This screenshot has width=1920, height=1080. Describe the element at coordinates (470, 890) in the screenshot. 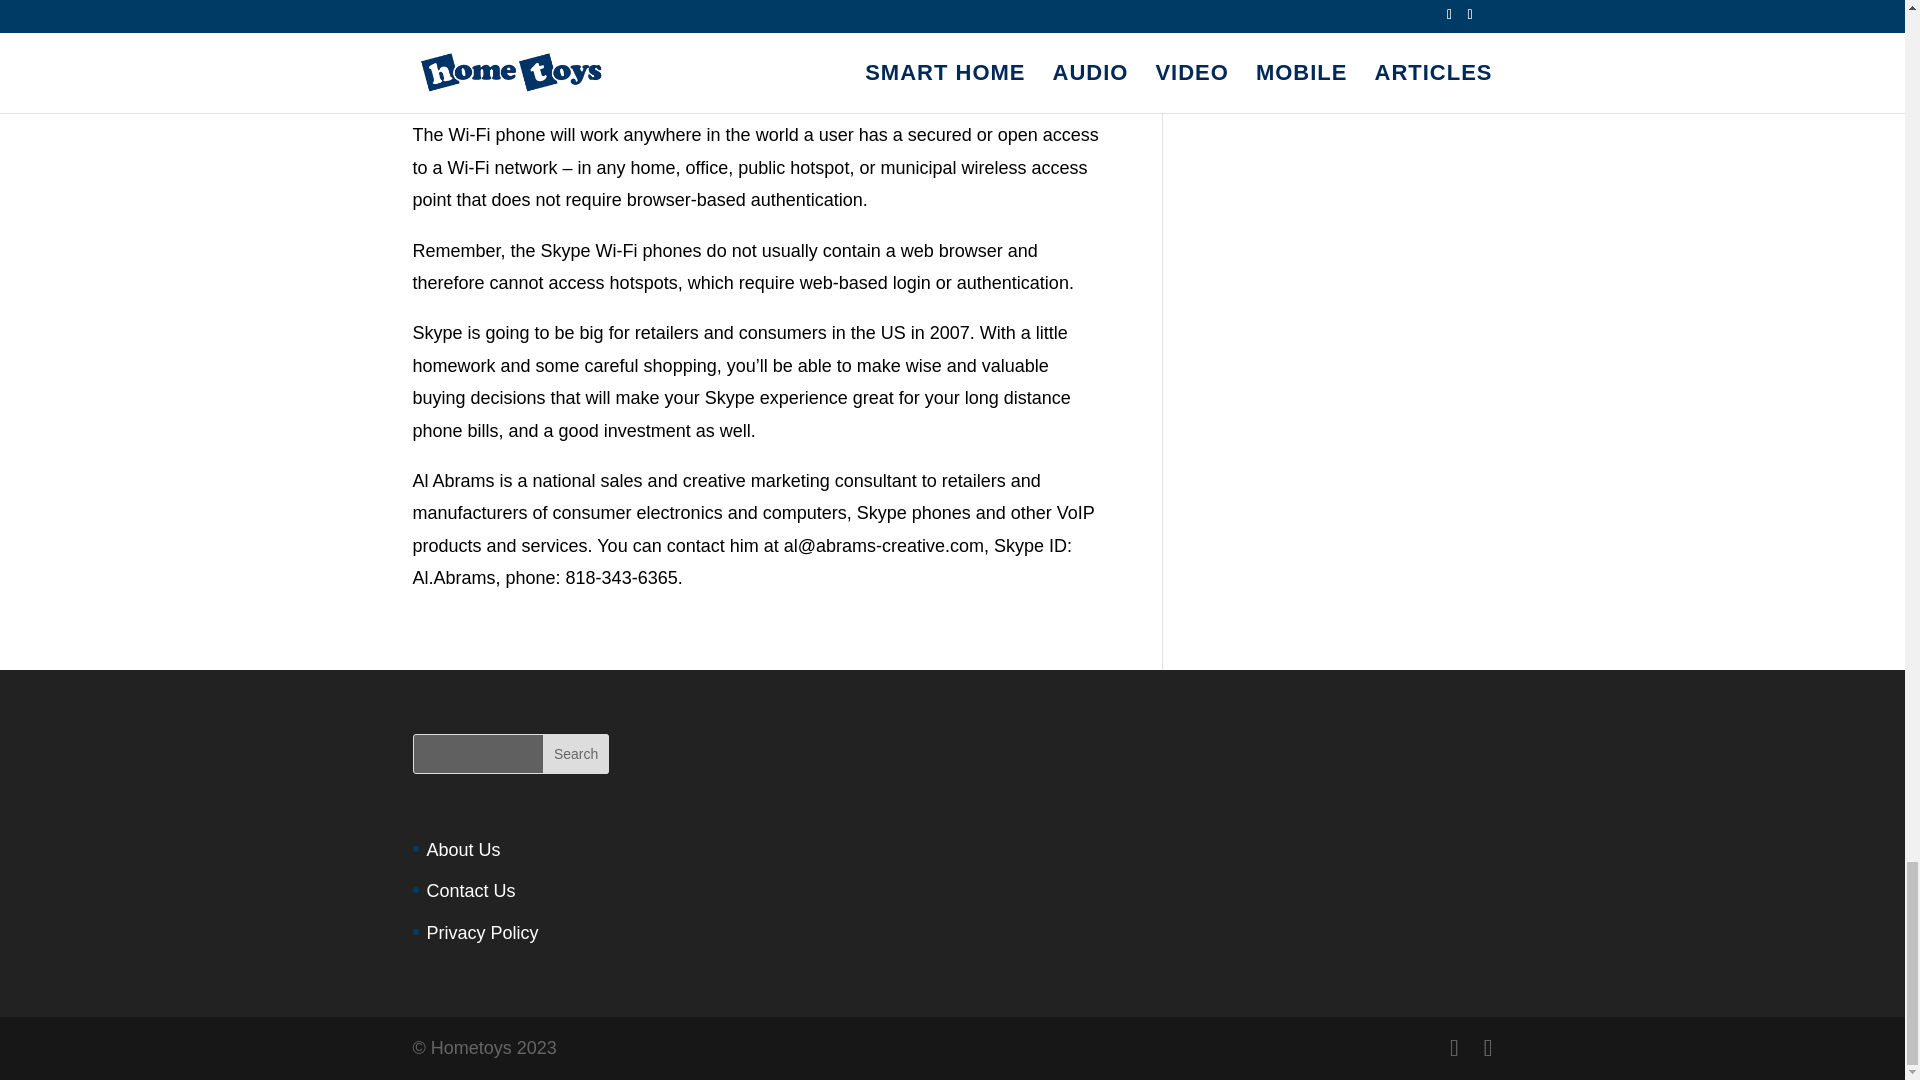

I see `Contact Us` at that location.